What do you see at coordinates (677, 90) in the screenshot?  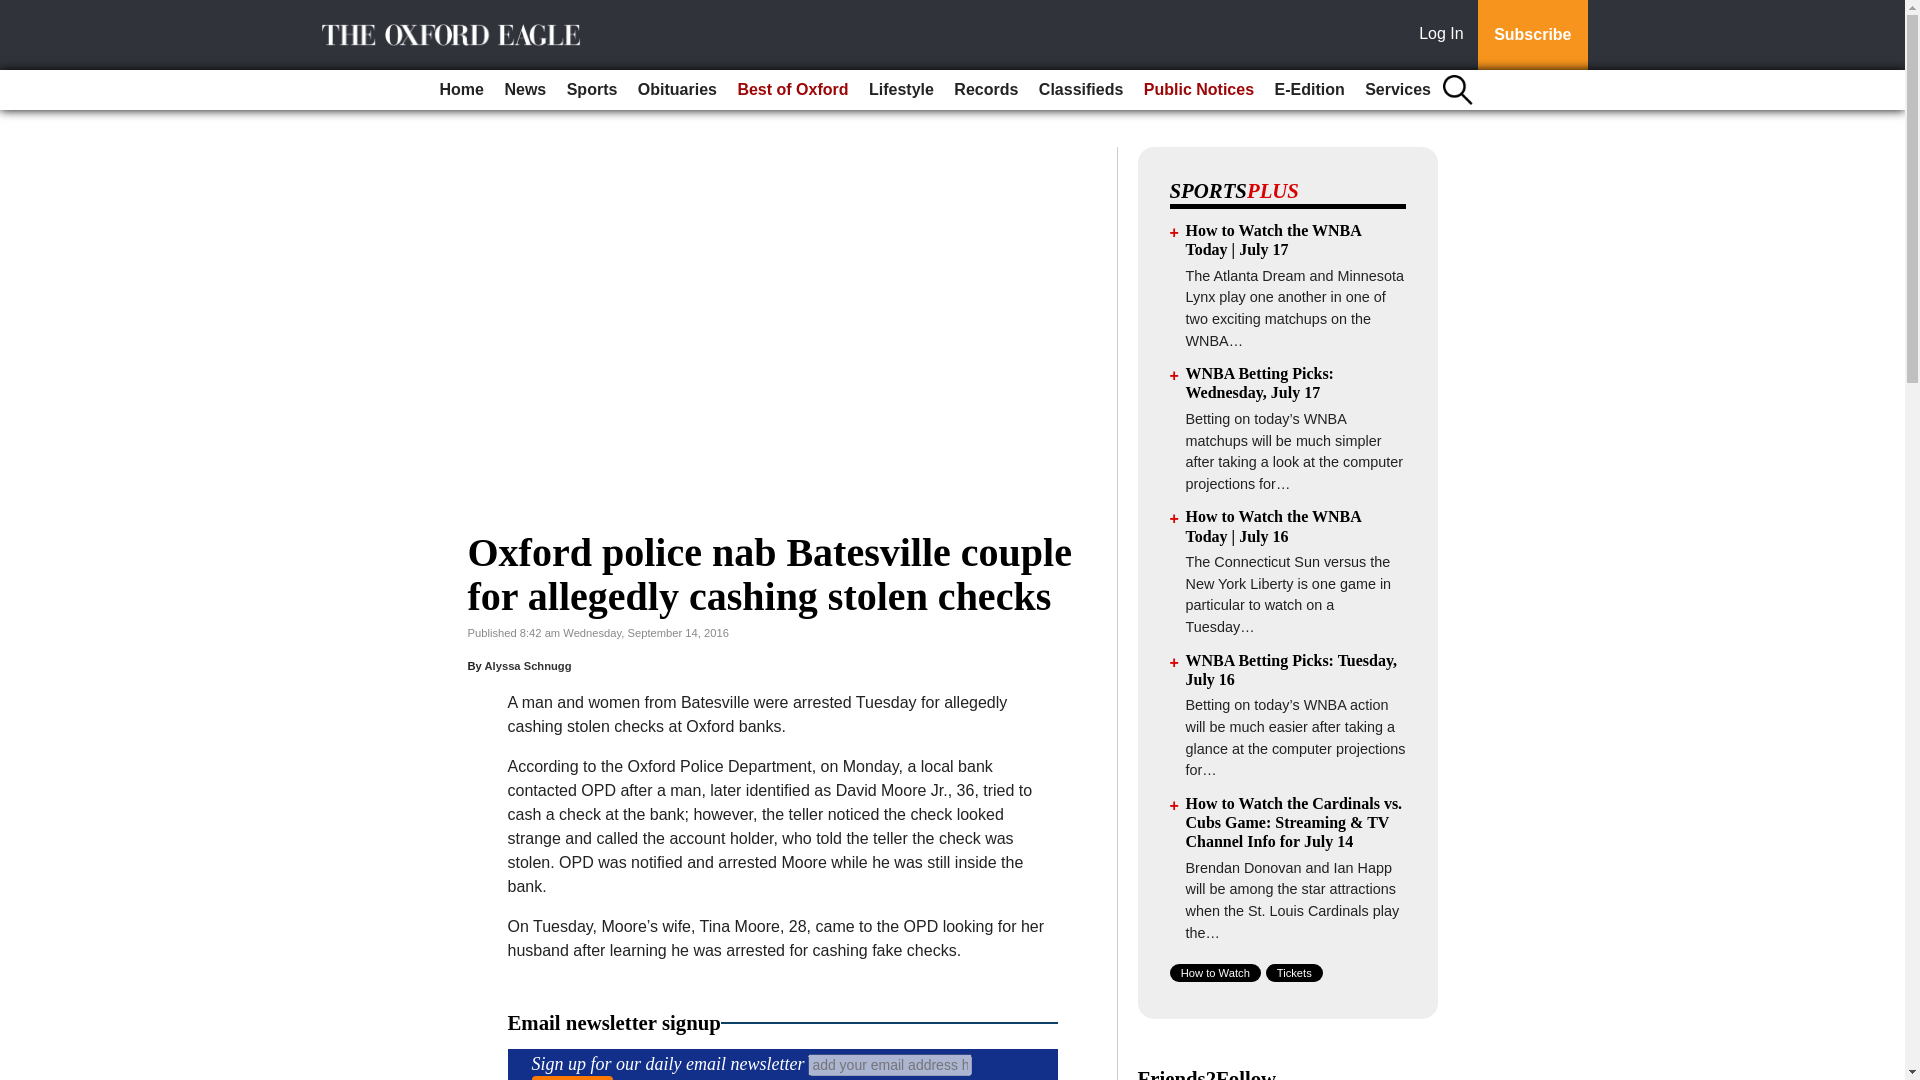 I see `Obituaries` at bounding box center [677, 90].